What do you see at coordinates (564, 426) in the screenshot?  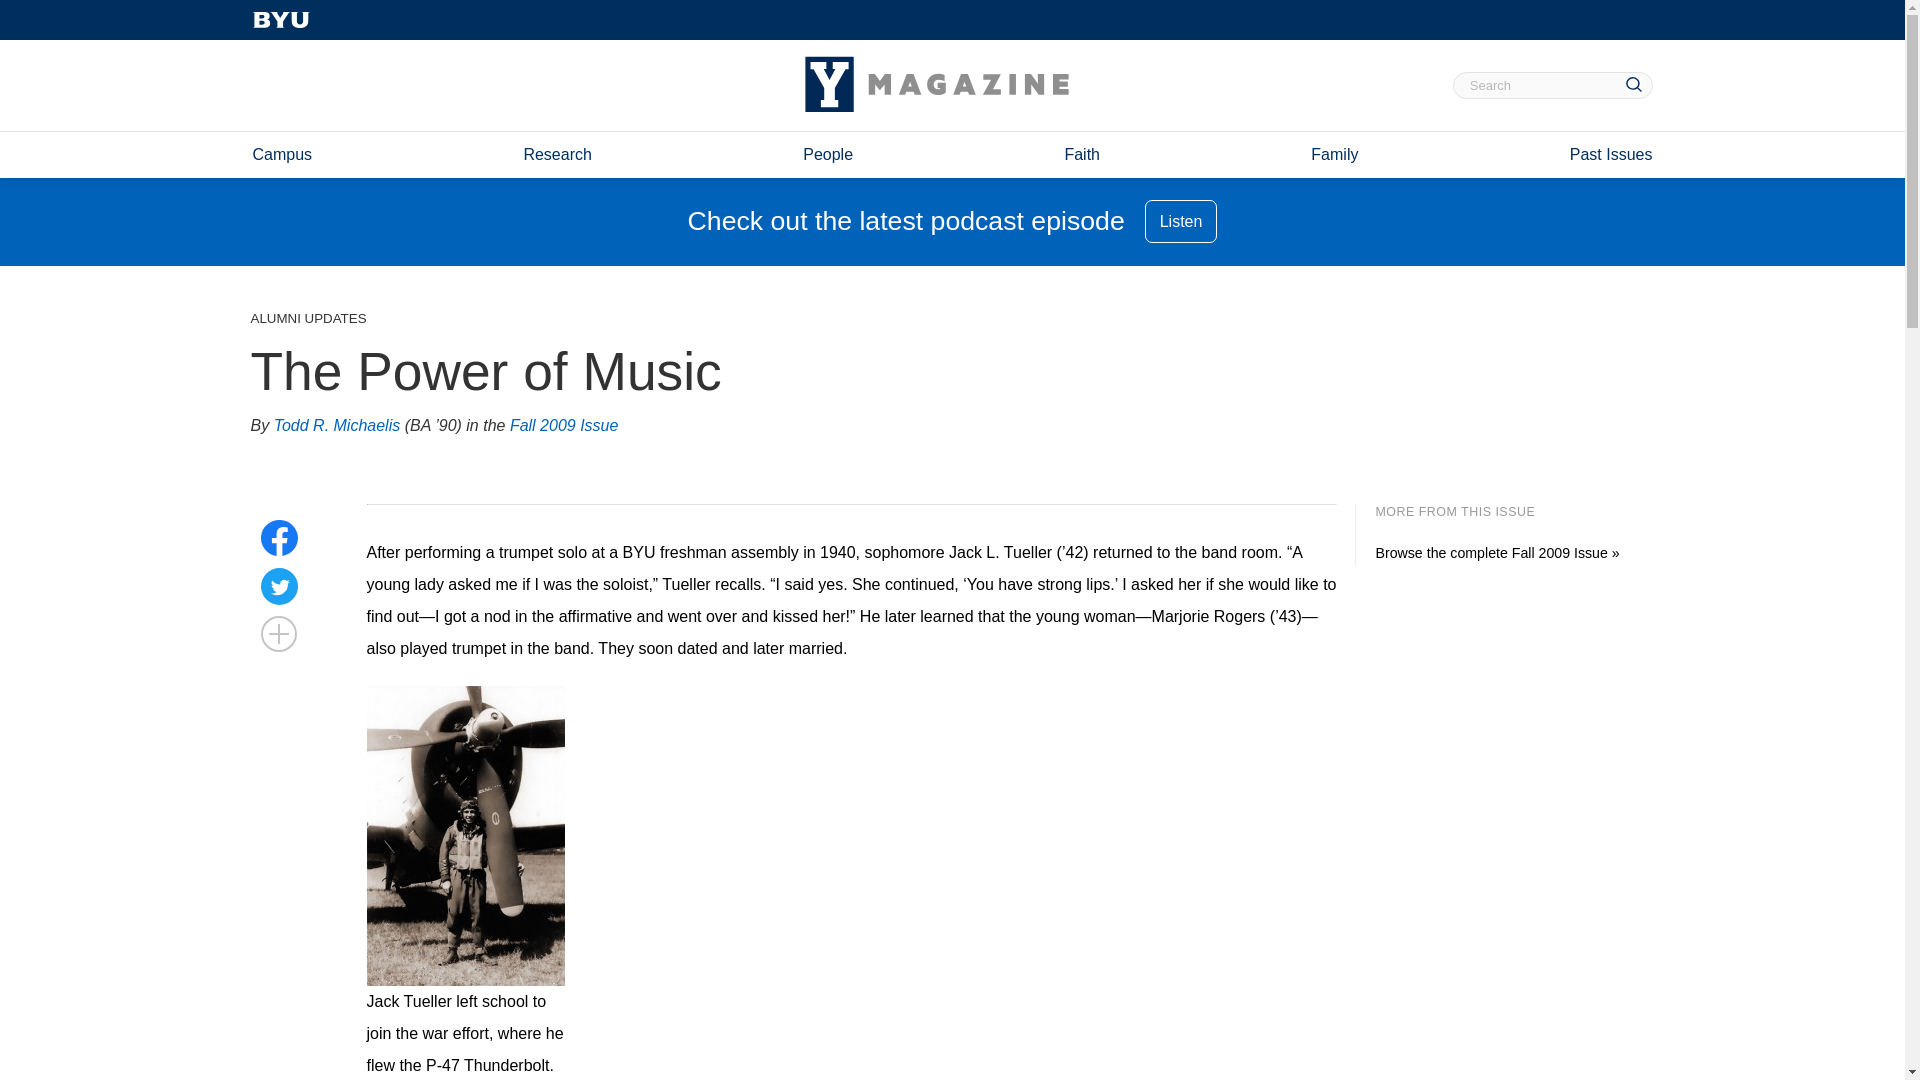 I see `Fall 2009 Issue` at bounding box center [564, 426].